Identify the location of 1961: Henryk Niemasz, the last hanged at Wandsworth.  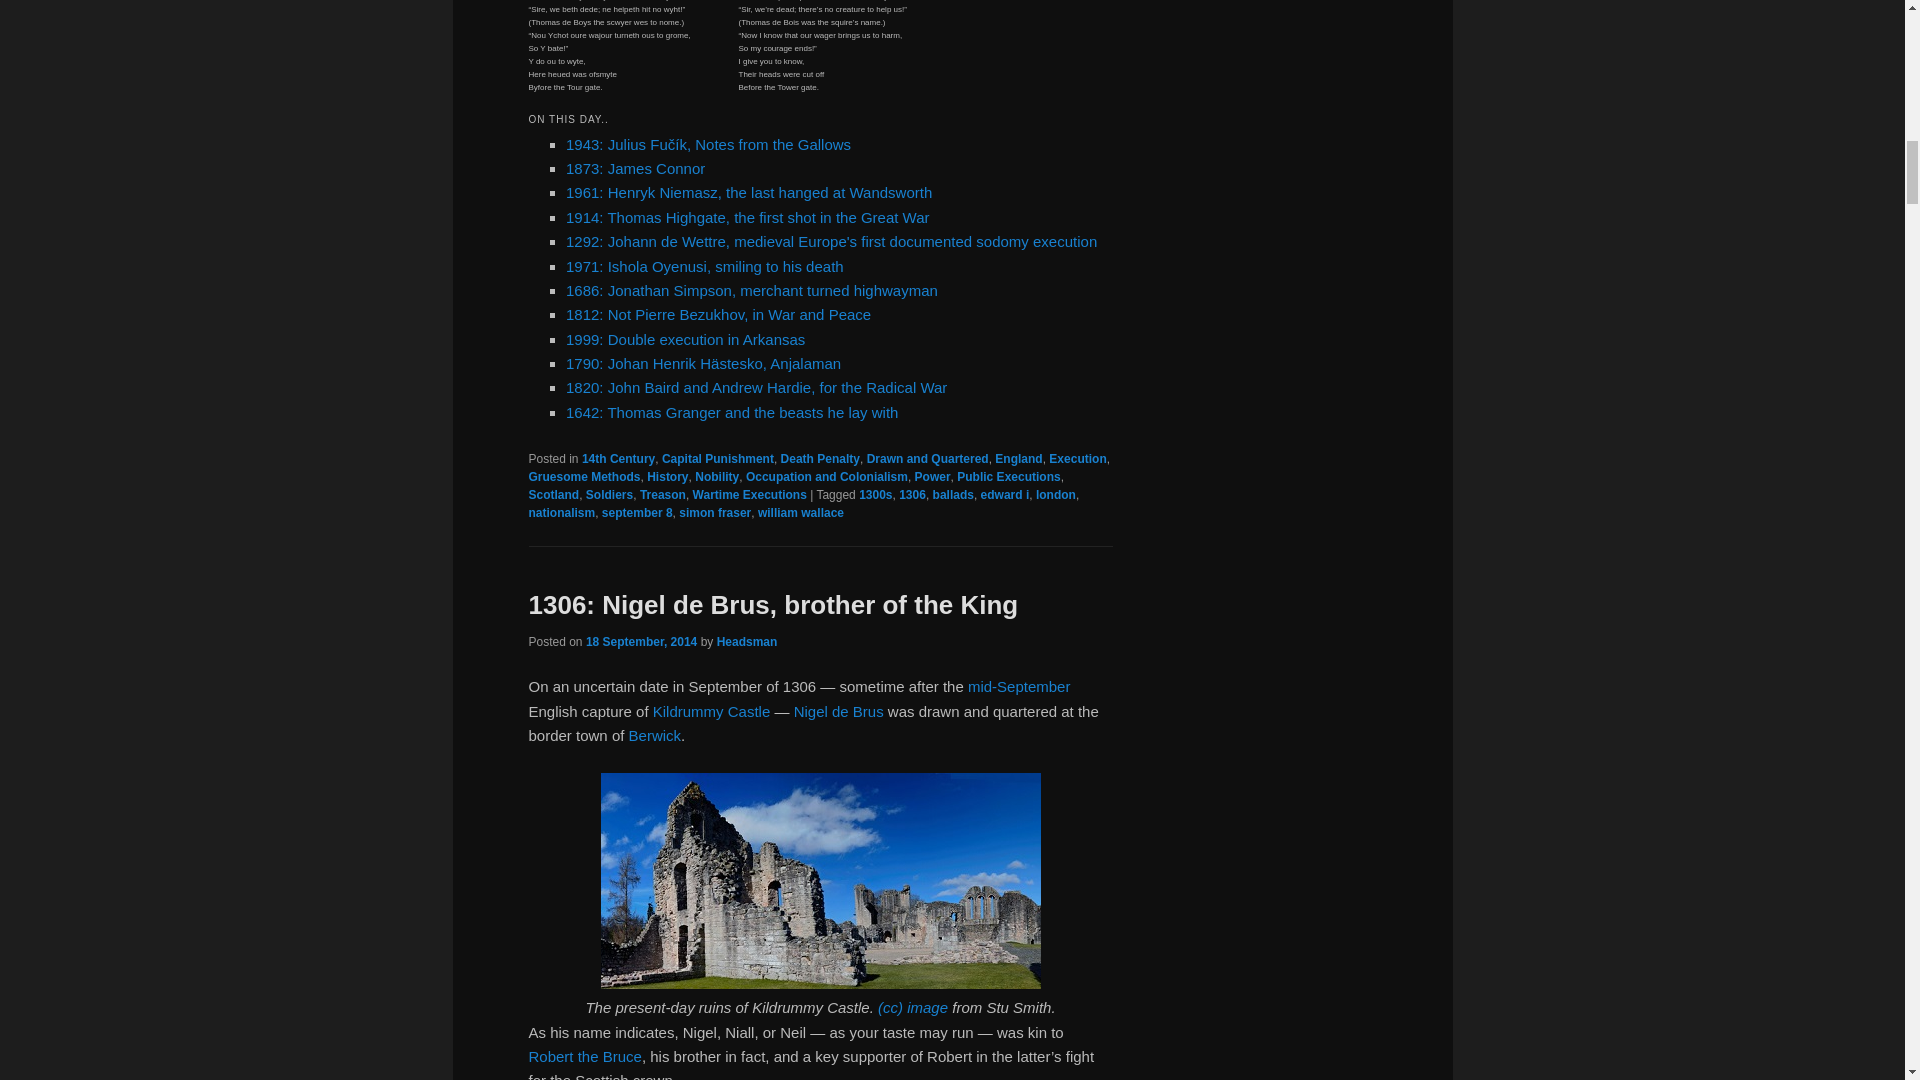
(748, 192).